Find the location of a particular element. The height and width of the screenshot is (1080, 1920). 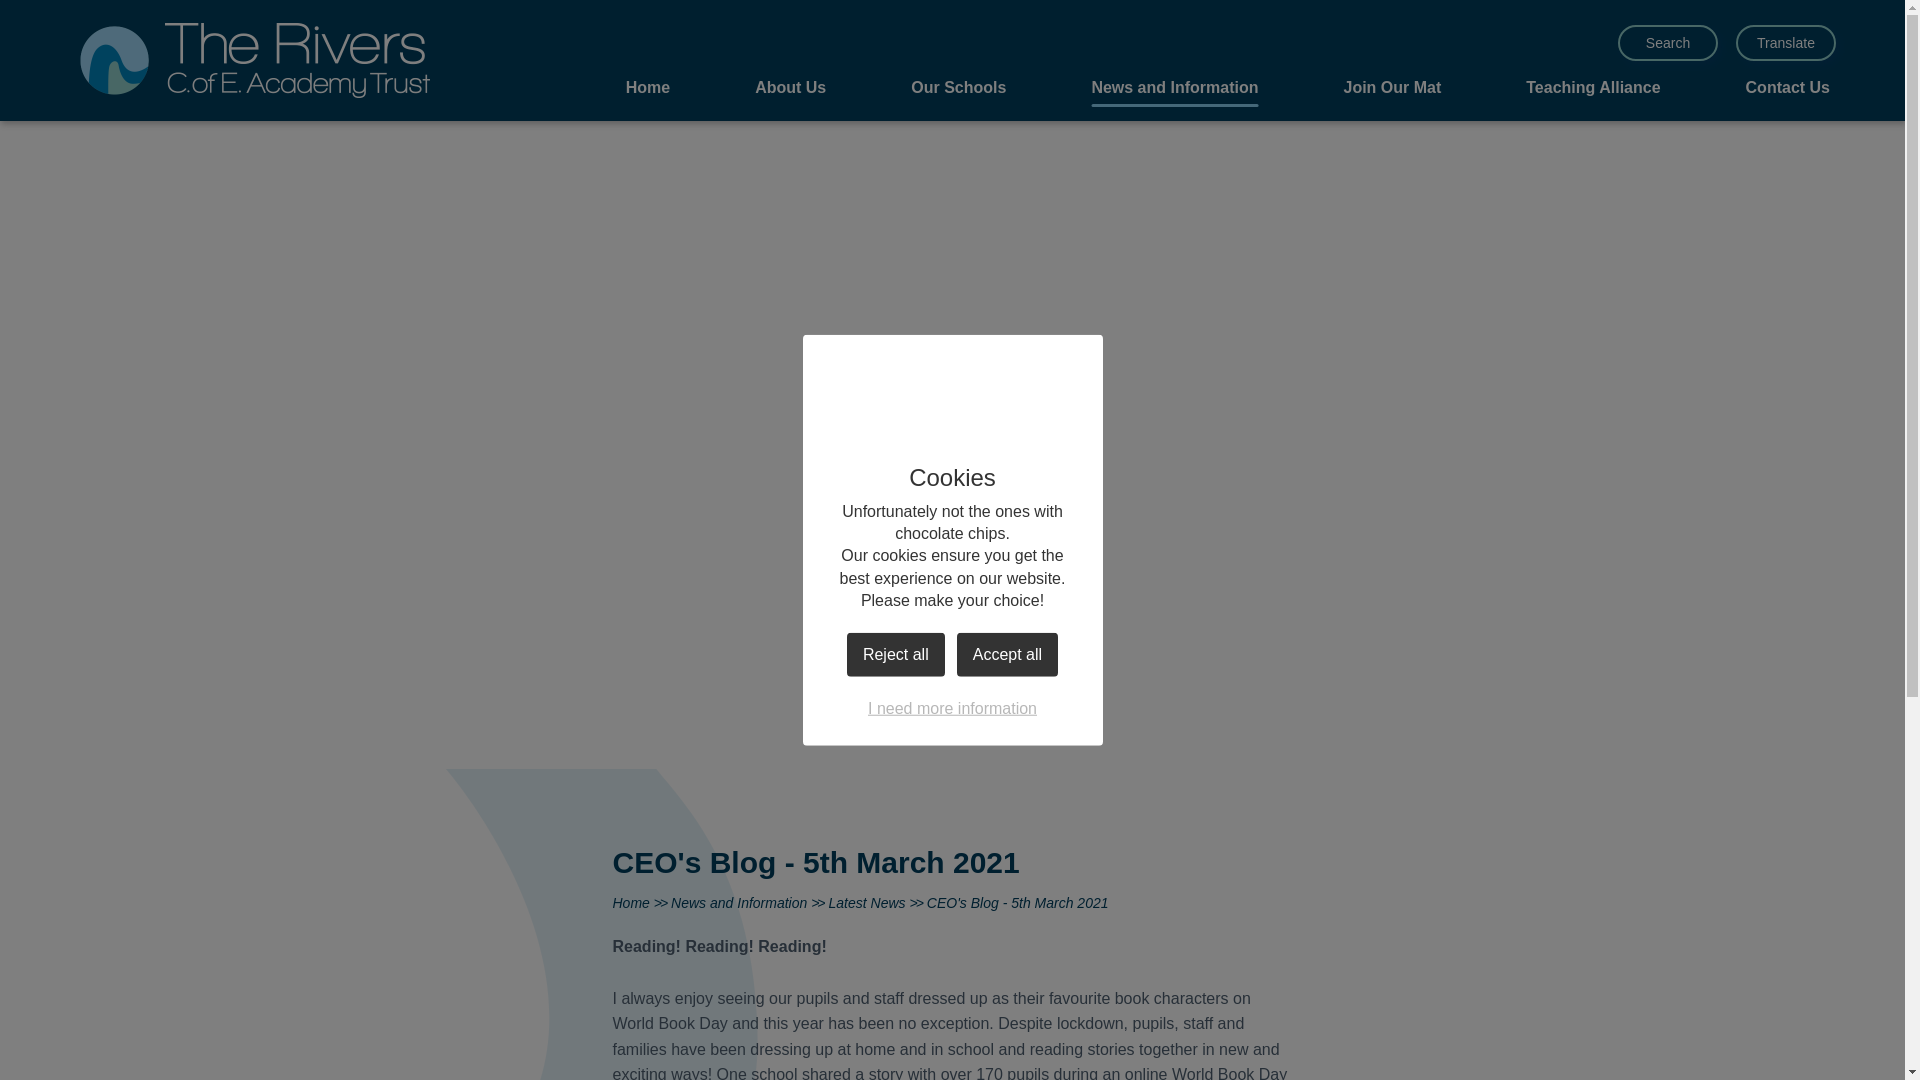

Our Schools is located at coordinates (958, 90).